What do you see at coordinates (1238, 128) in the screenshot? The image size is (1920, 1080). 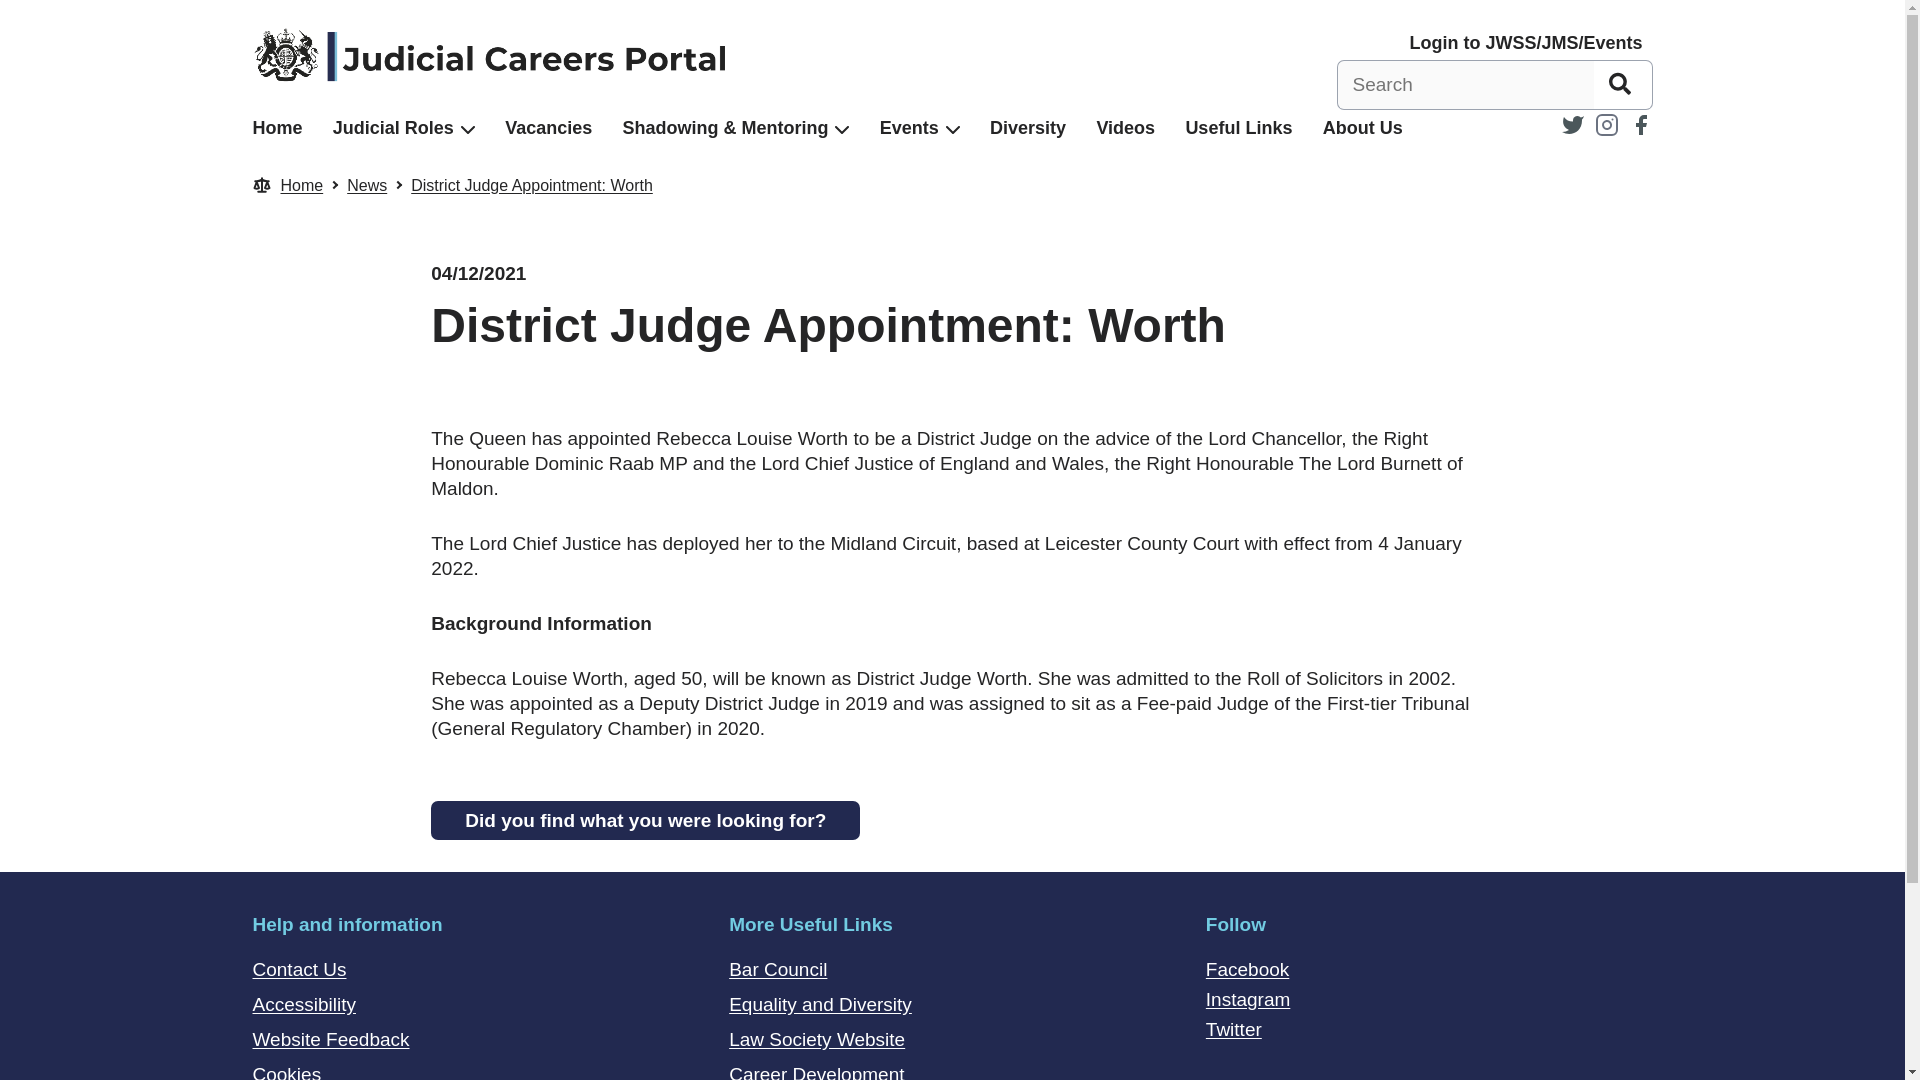 I see `Useful Links` at bounding box center [1238, 128].